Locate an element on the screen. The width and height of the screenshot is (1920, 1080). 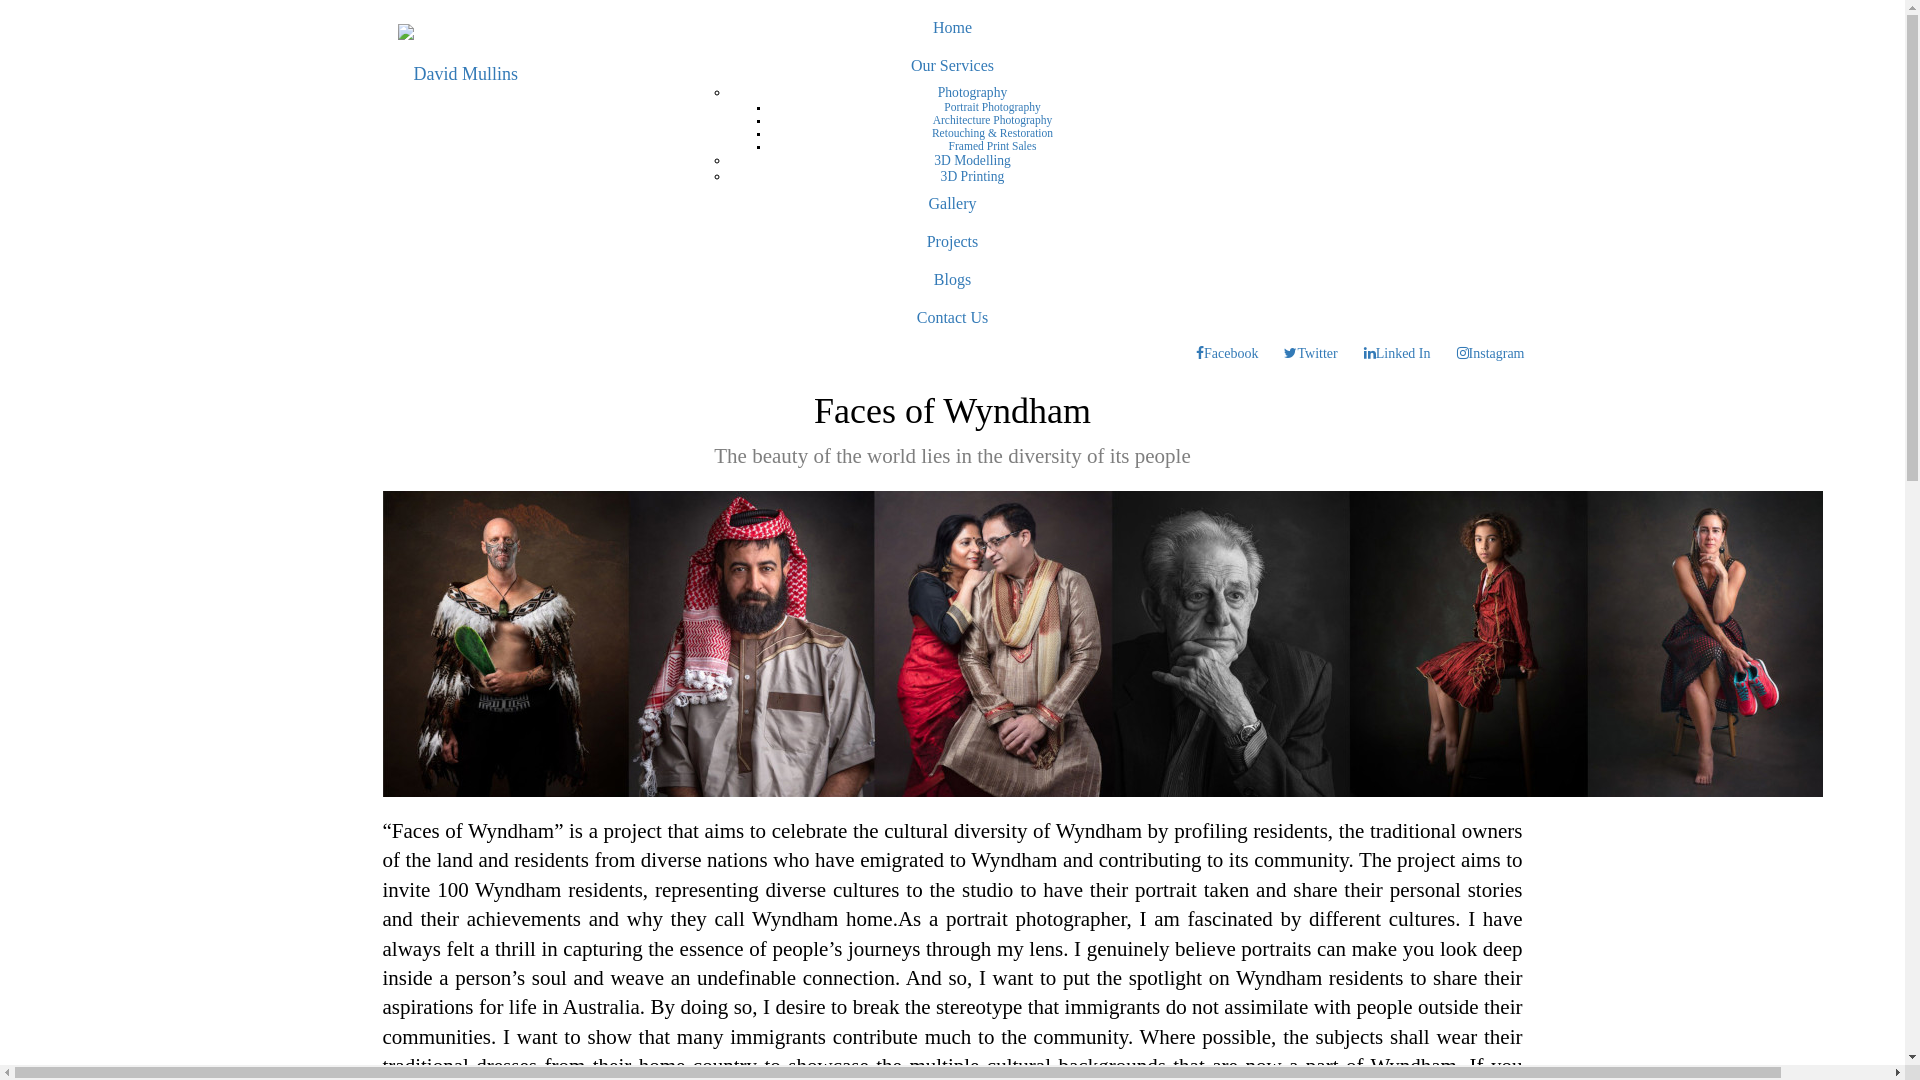
David Mullins is located at coordinates (458, 74).